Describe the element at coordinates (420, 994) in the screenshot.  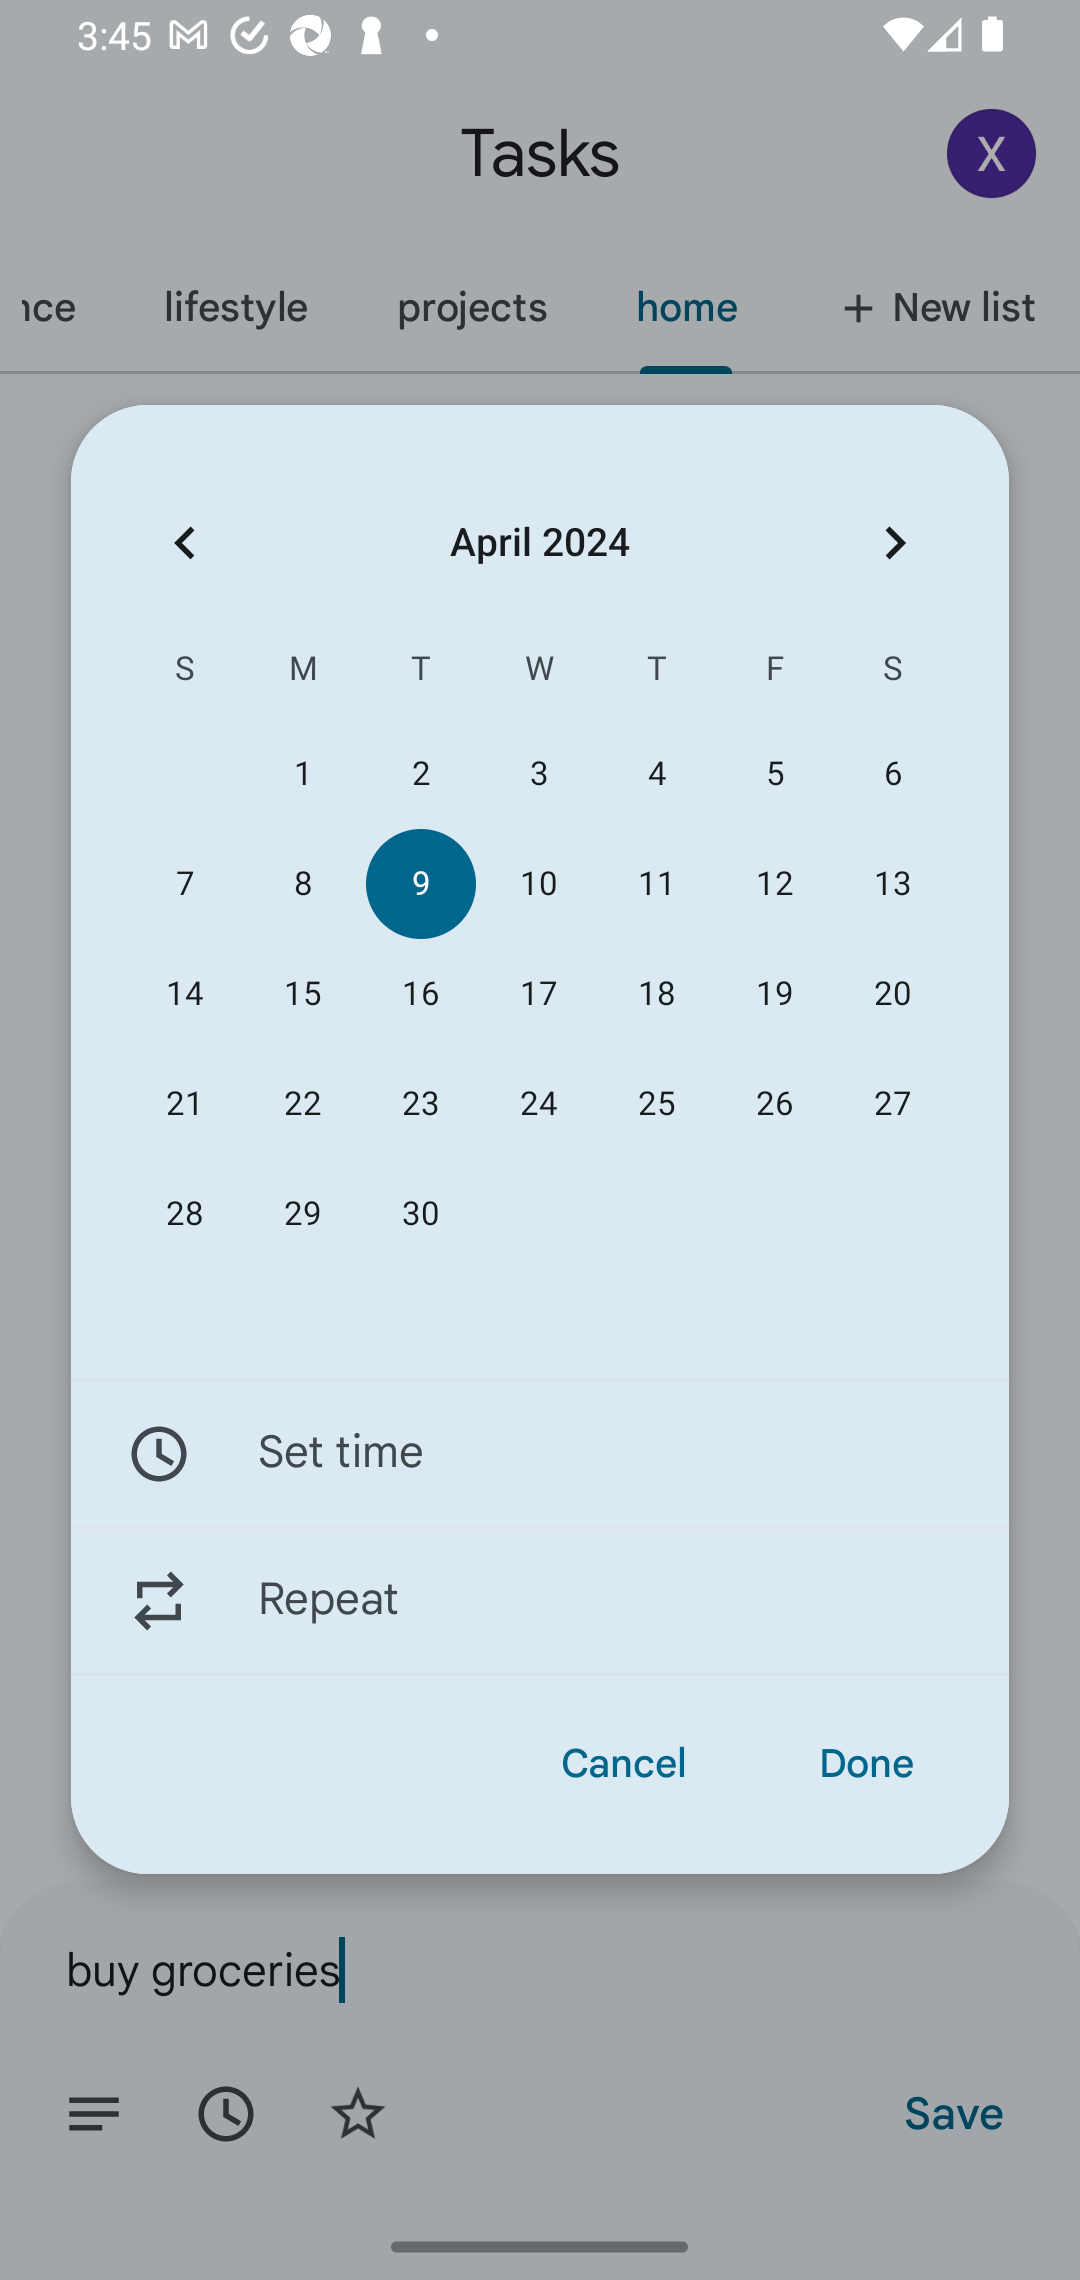
I see `16 16 April 2024` at that location.